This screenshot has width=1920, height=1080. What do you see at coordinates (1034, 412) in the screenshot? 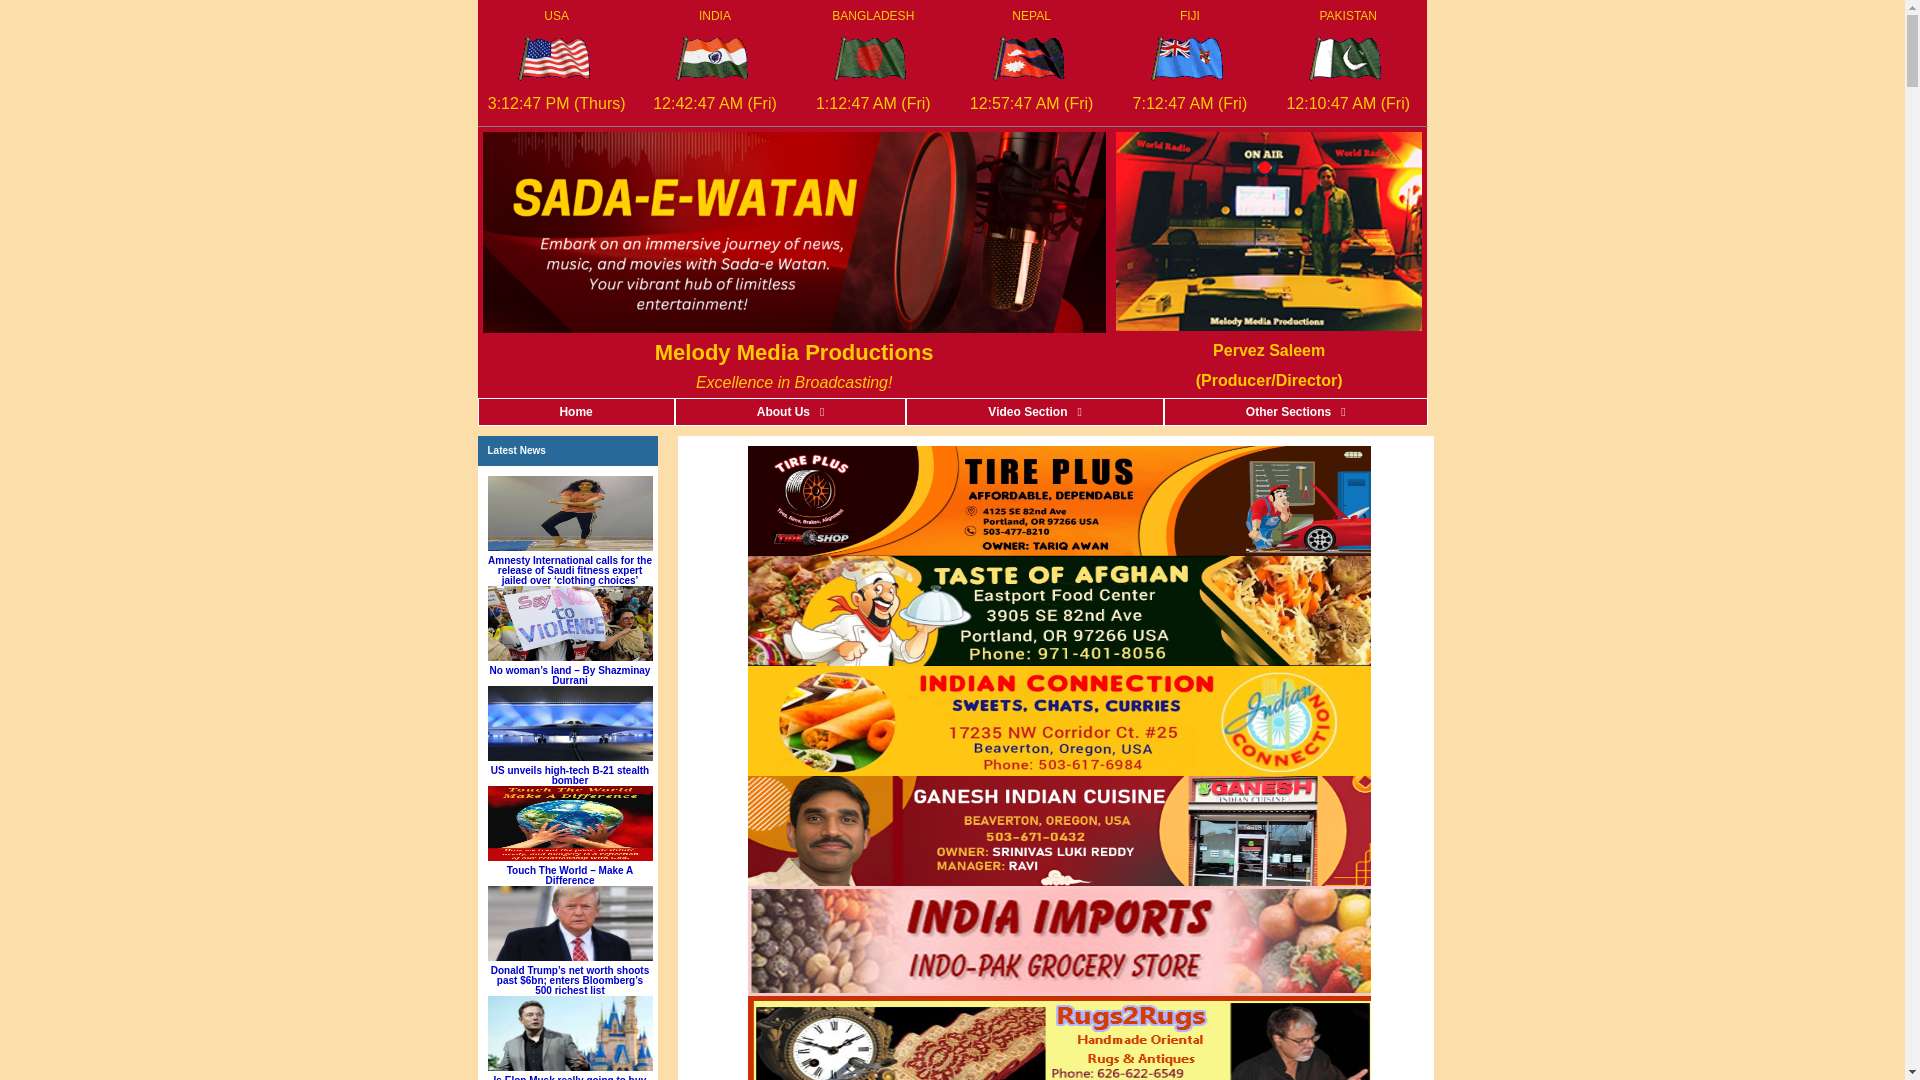
I see `Video Section` at bounding box center [1034, 412].